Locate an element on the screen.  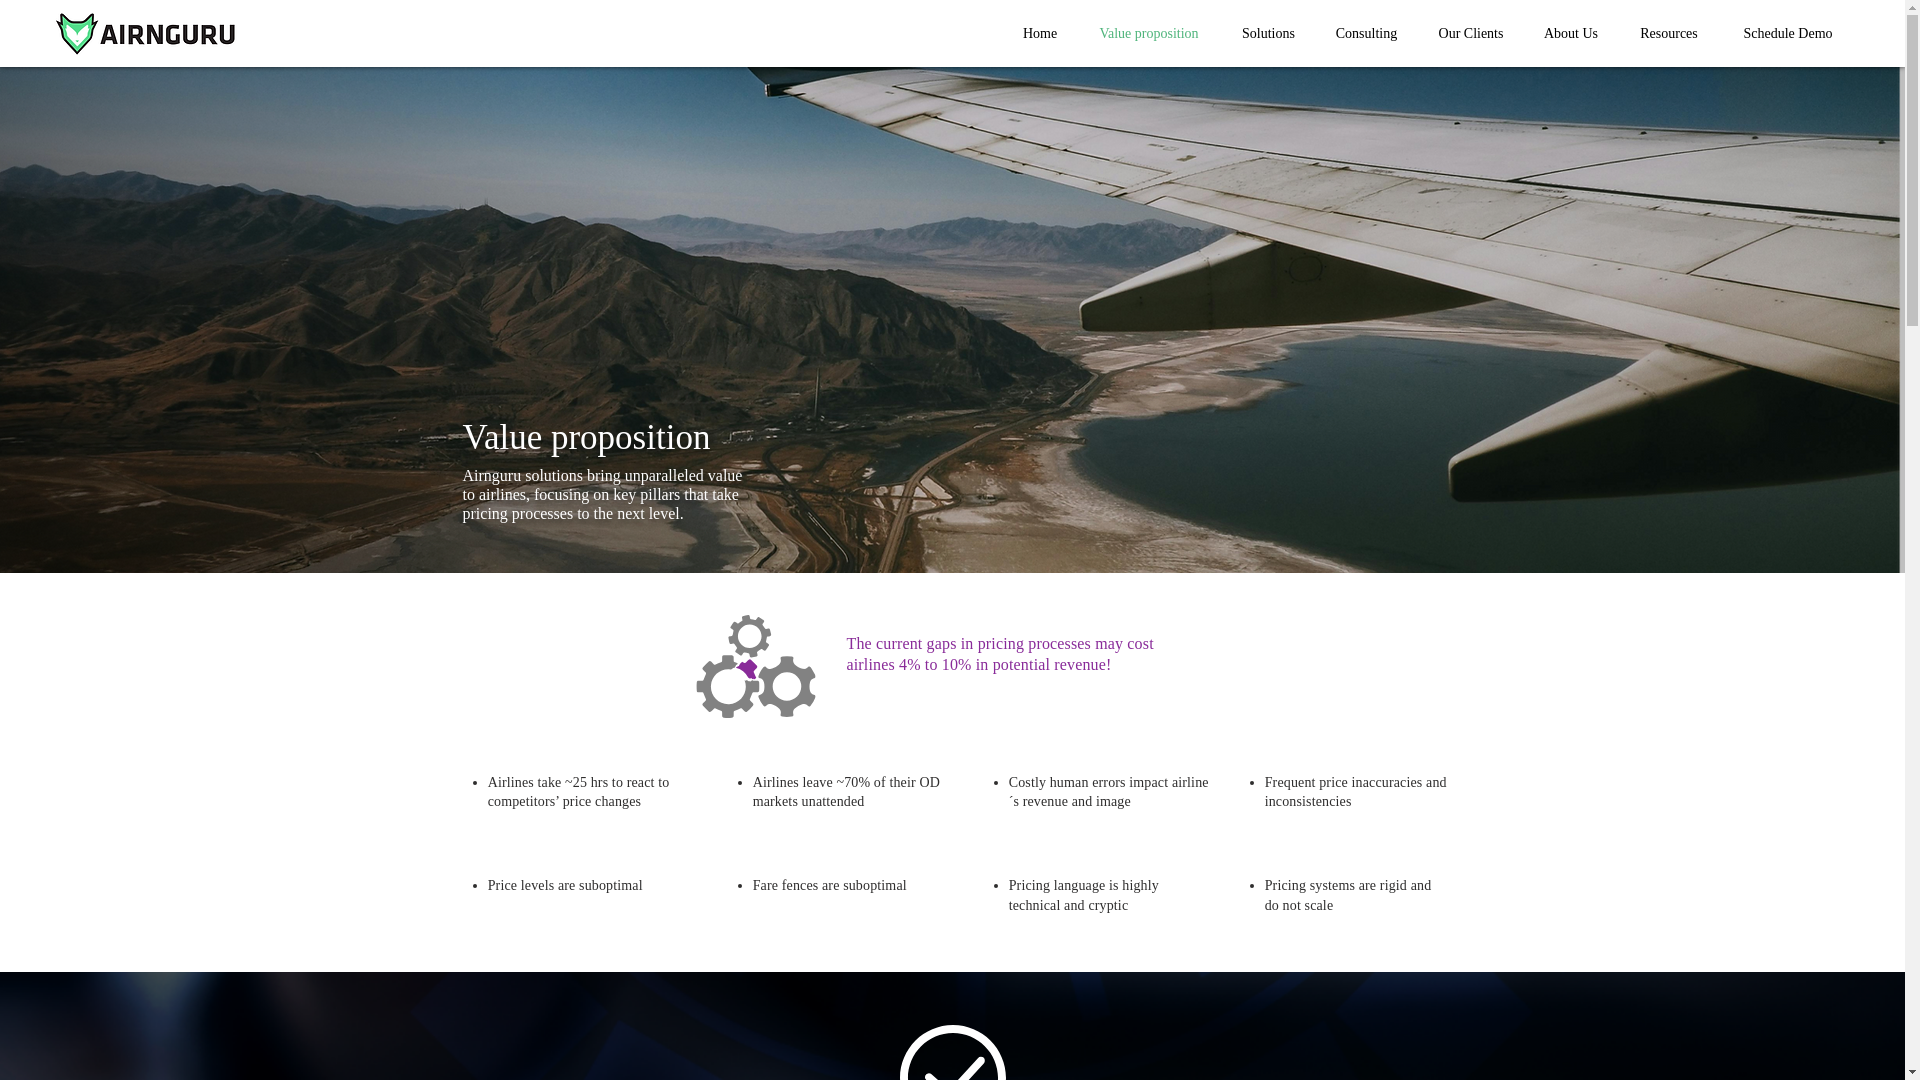
Schedule Demo is located at coordinates (1788, 33).